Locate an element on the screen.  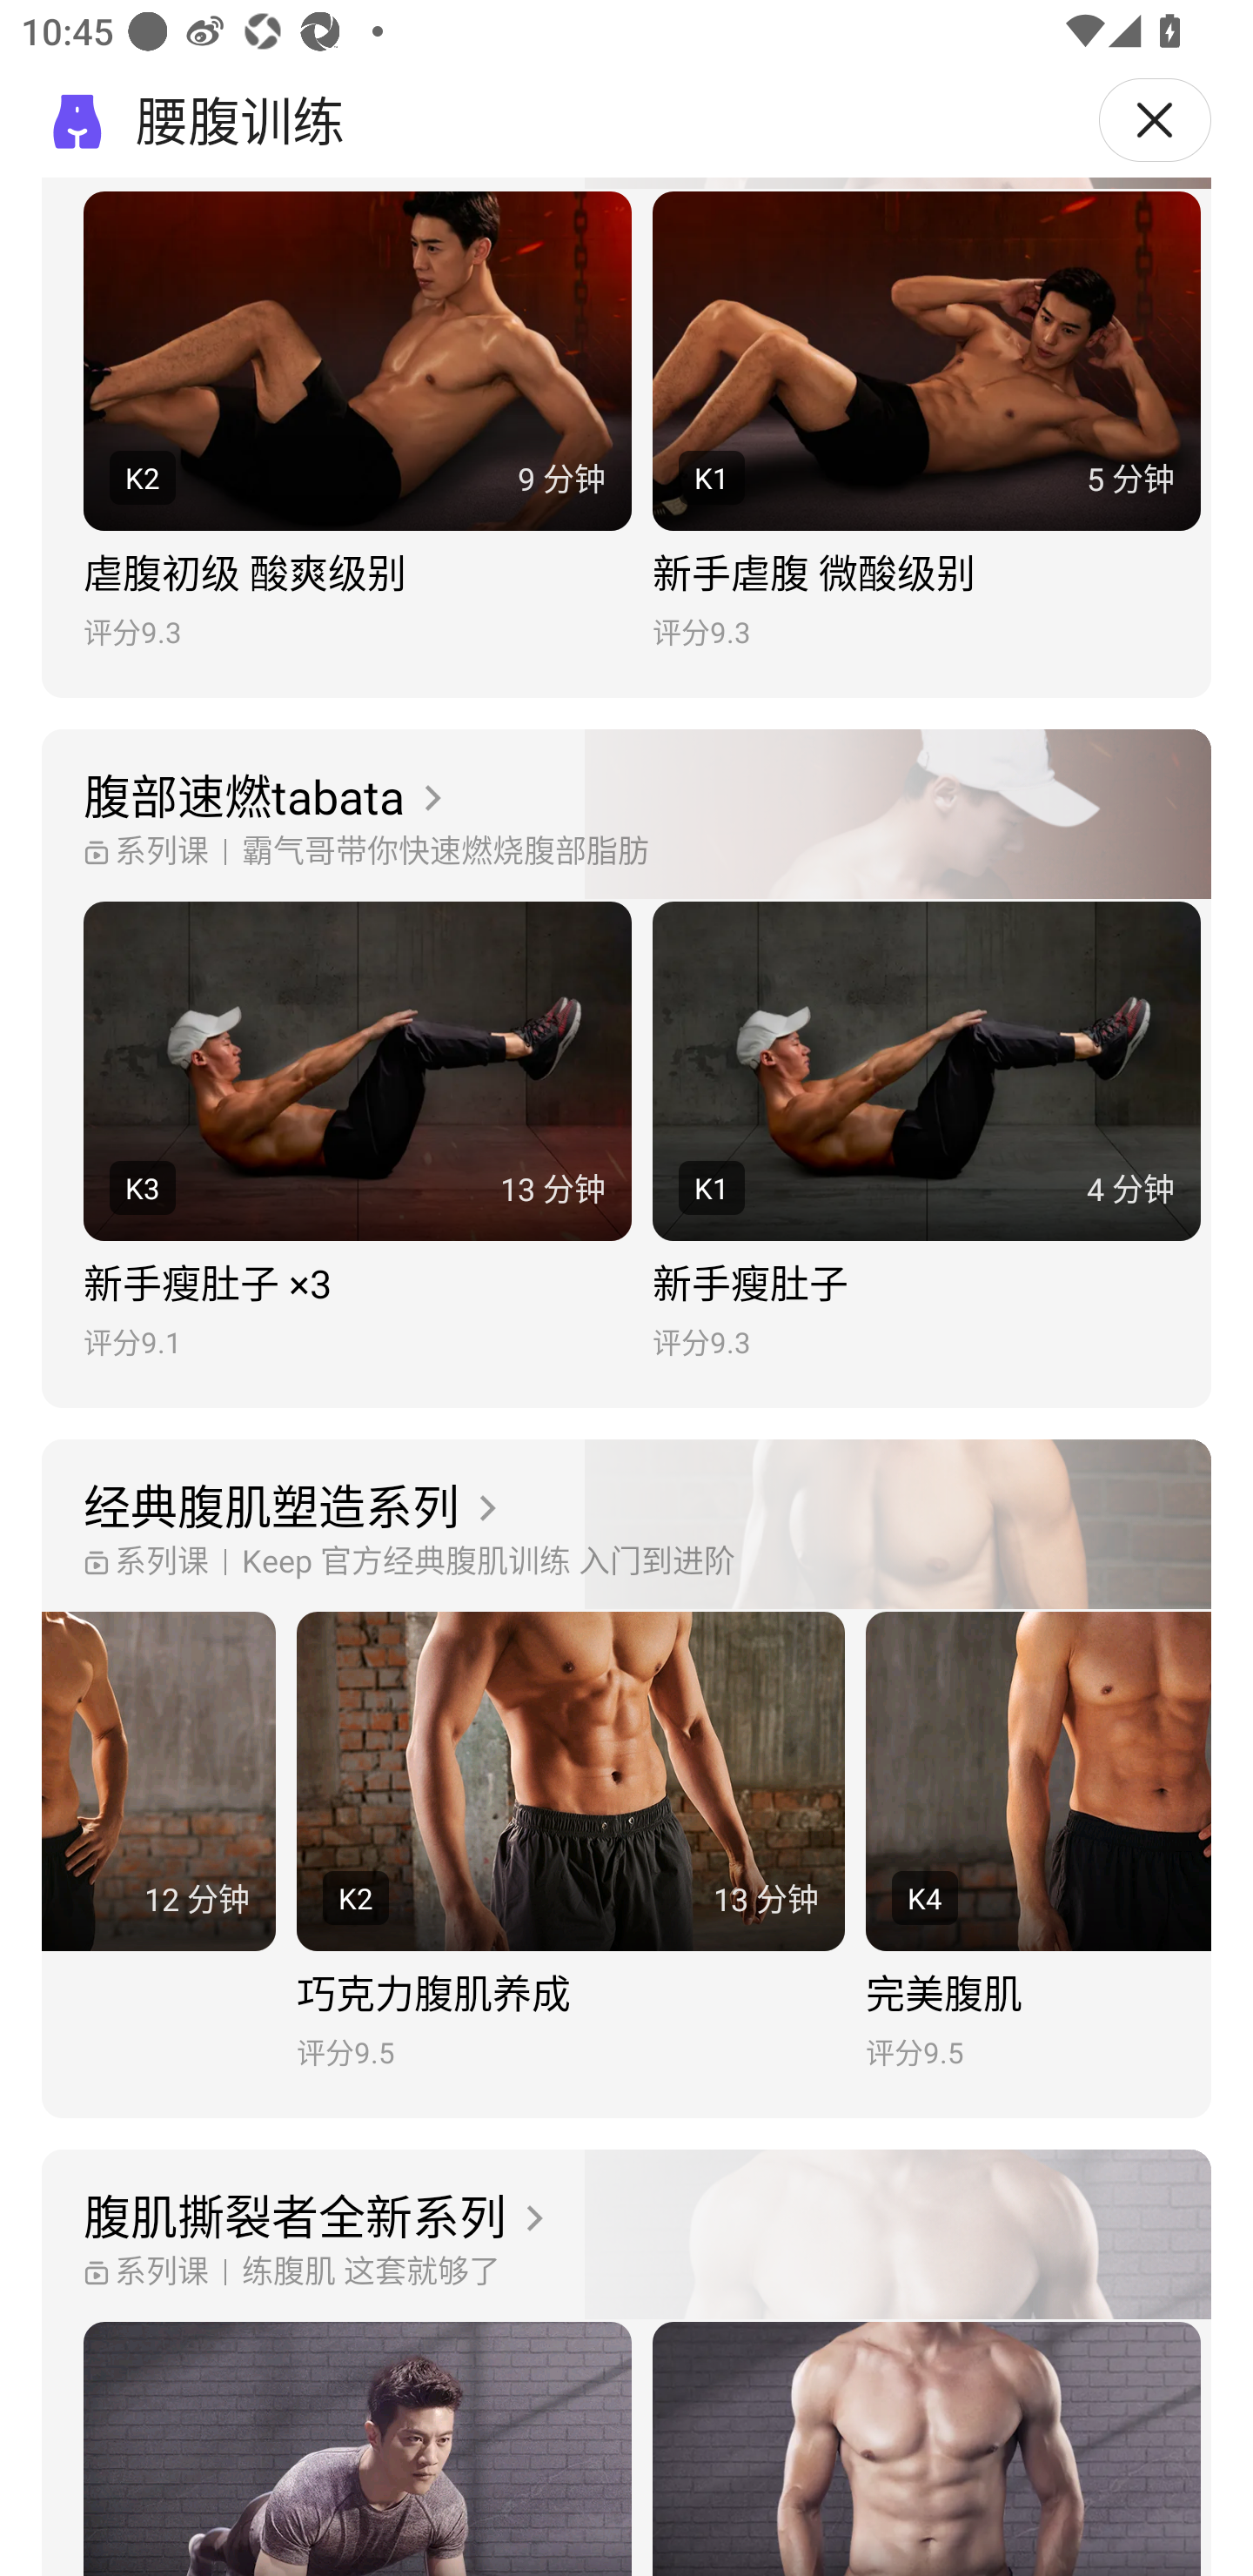
K1 4 分钟 新手瘦肚子 评分9.3 is located at coordinates (926, 1130).